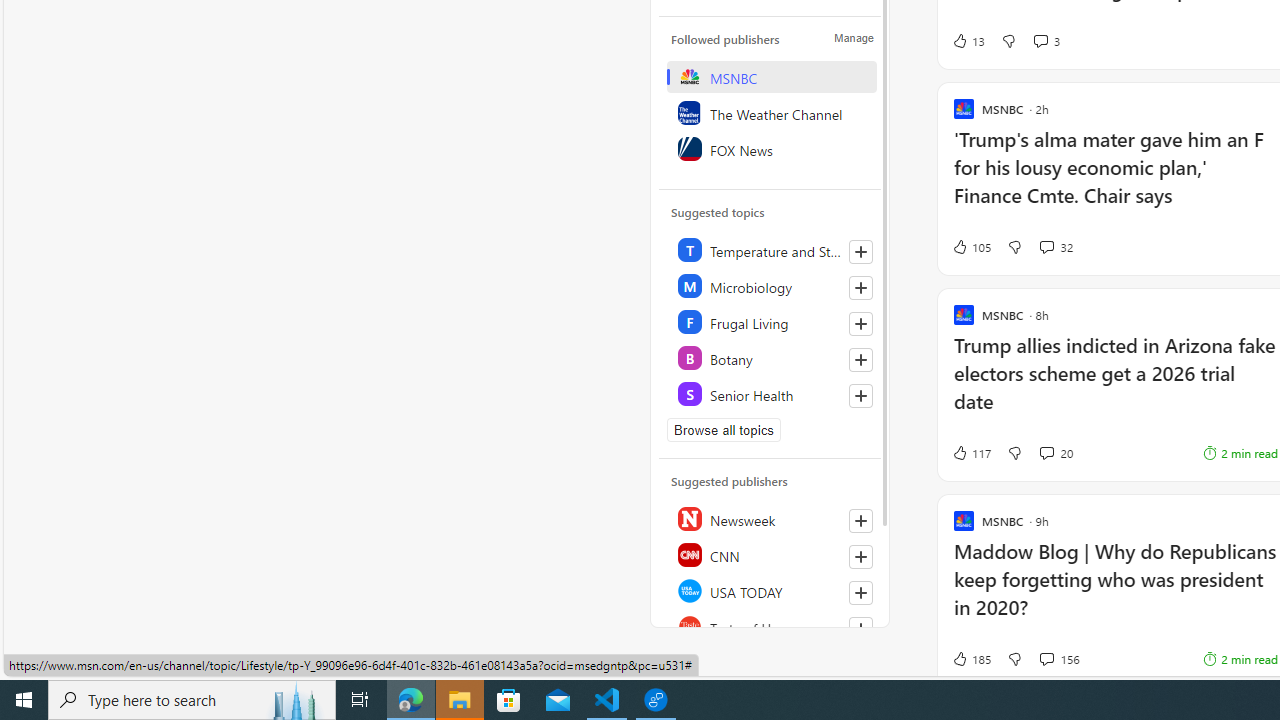 The width and height of the screenshot is (1280, 720). I want to click on View comments 20 Comment, so click(1046, 452).